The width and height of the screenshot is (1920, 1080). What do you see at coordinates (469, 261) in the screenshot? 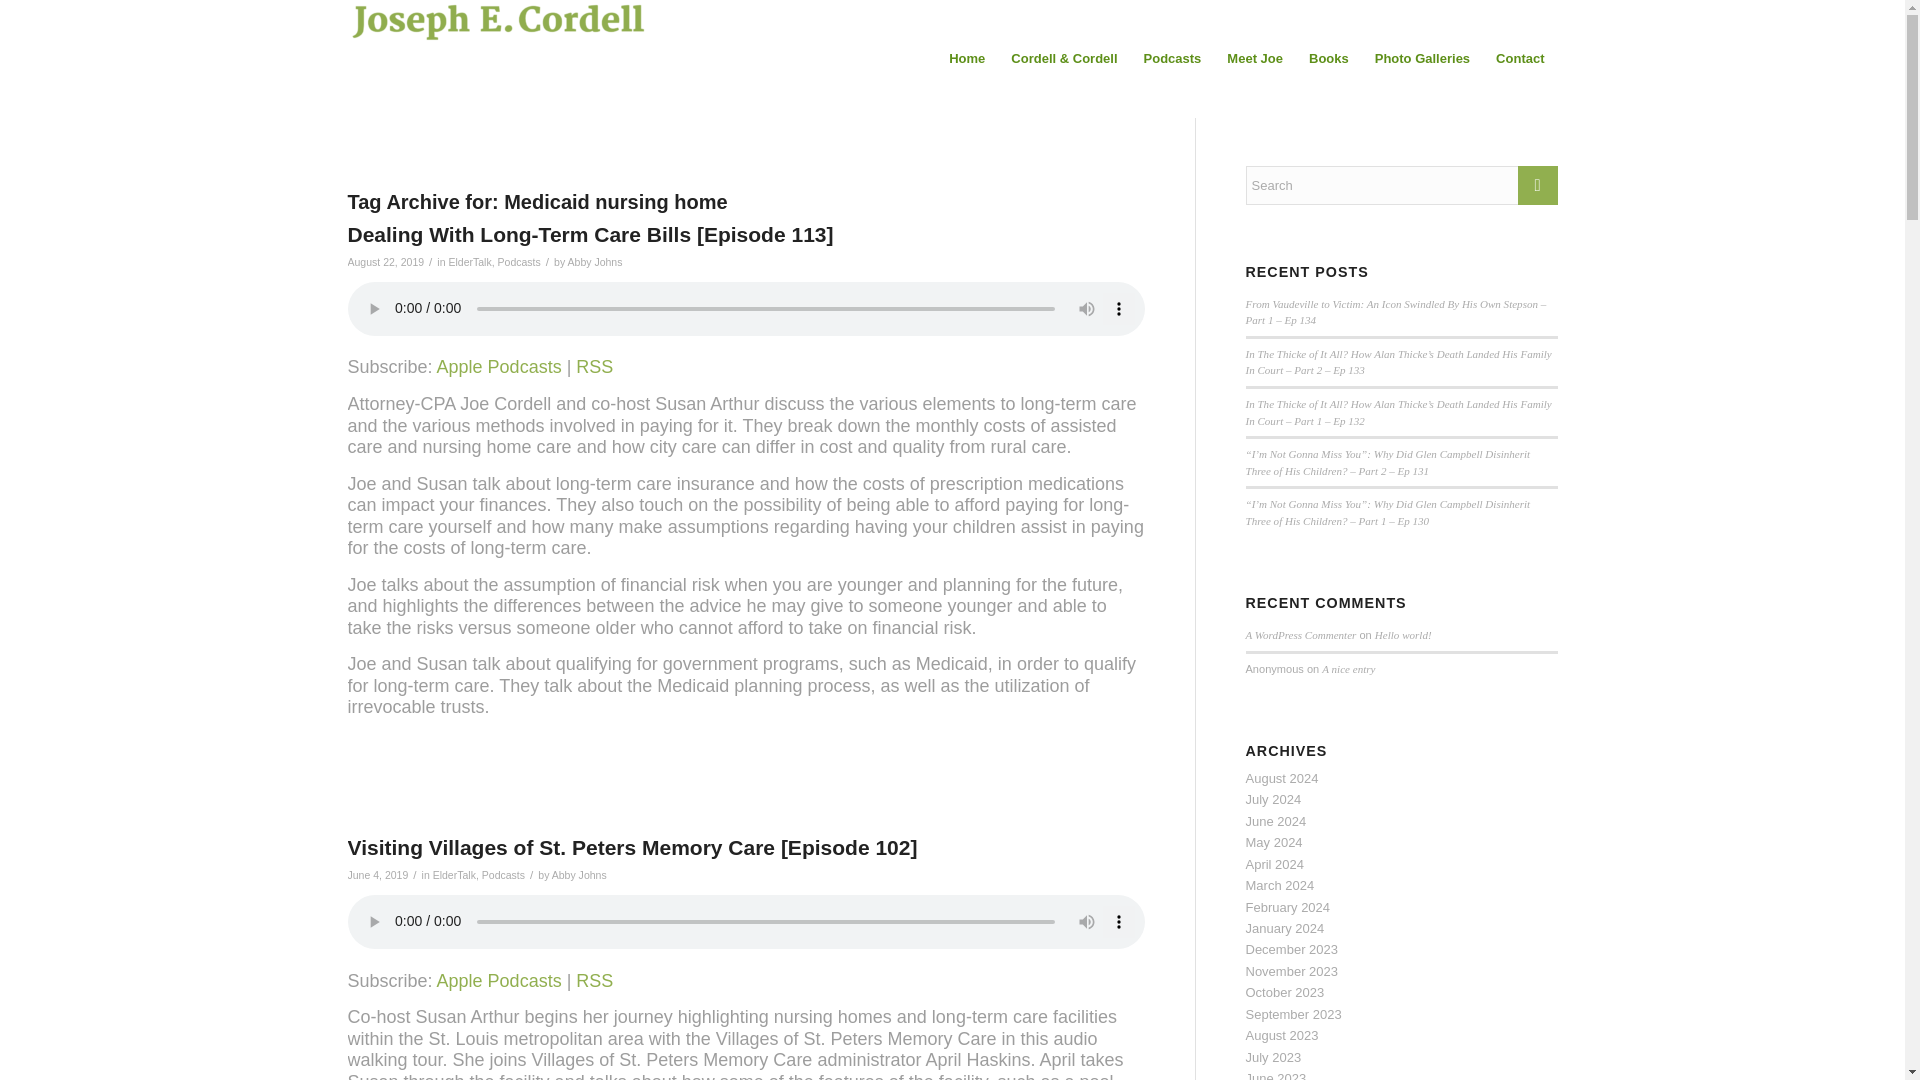
I see `ElderTalk` at bounding box center [469, 261].